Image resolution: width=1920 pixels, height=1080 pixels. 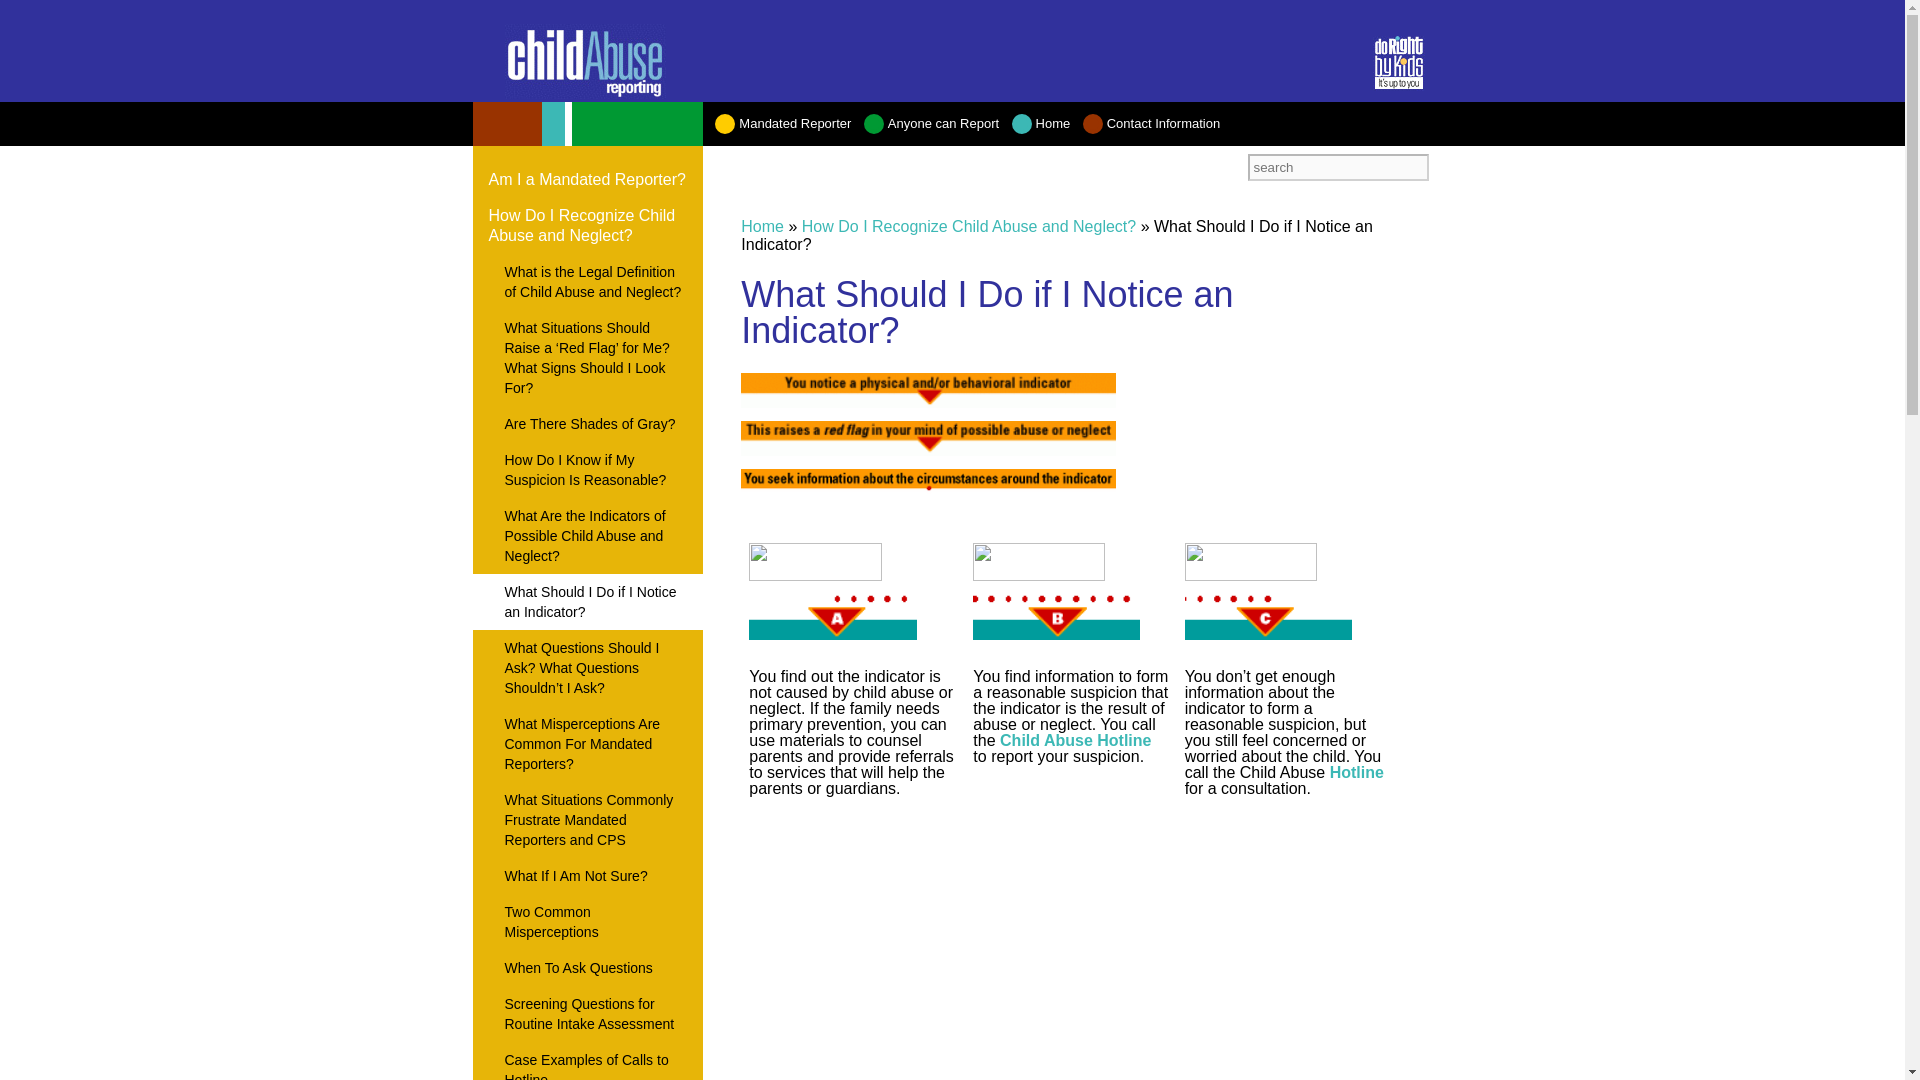 I want to click on Contact Information, so click(x=1150, y=123).